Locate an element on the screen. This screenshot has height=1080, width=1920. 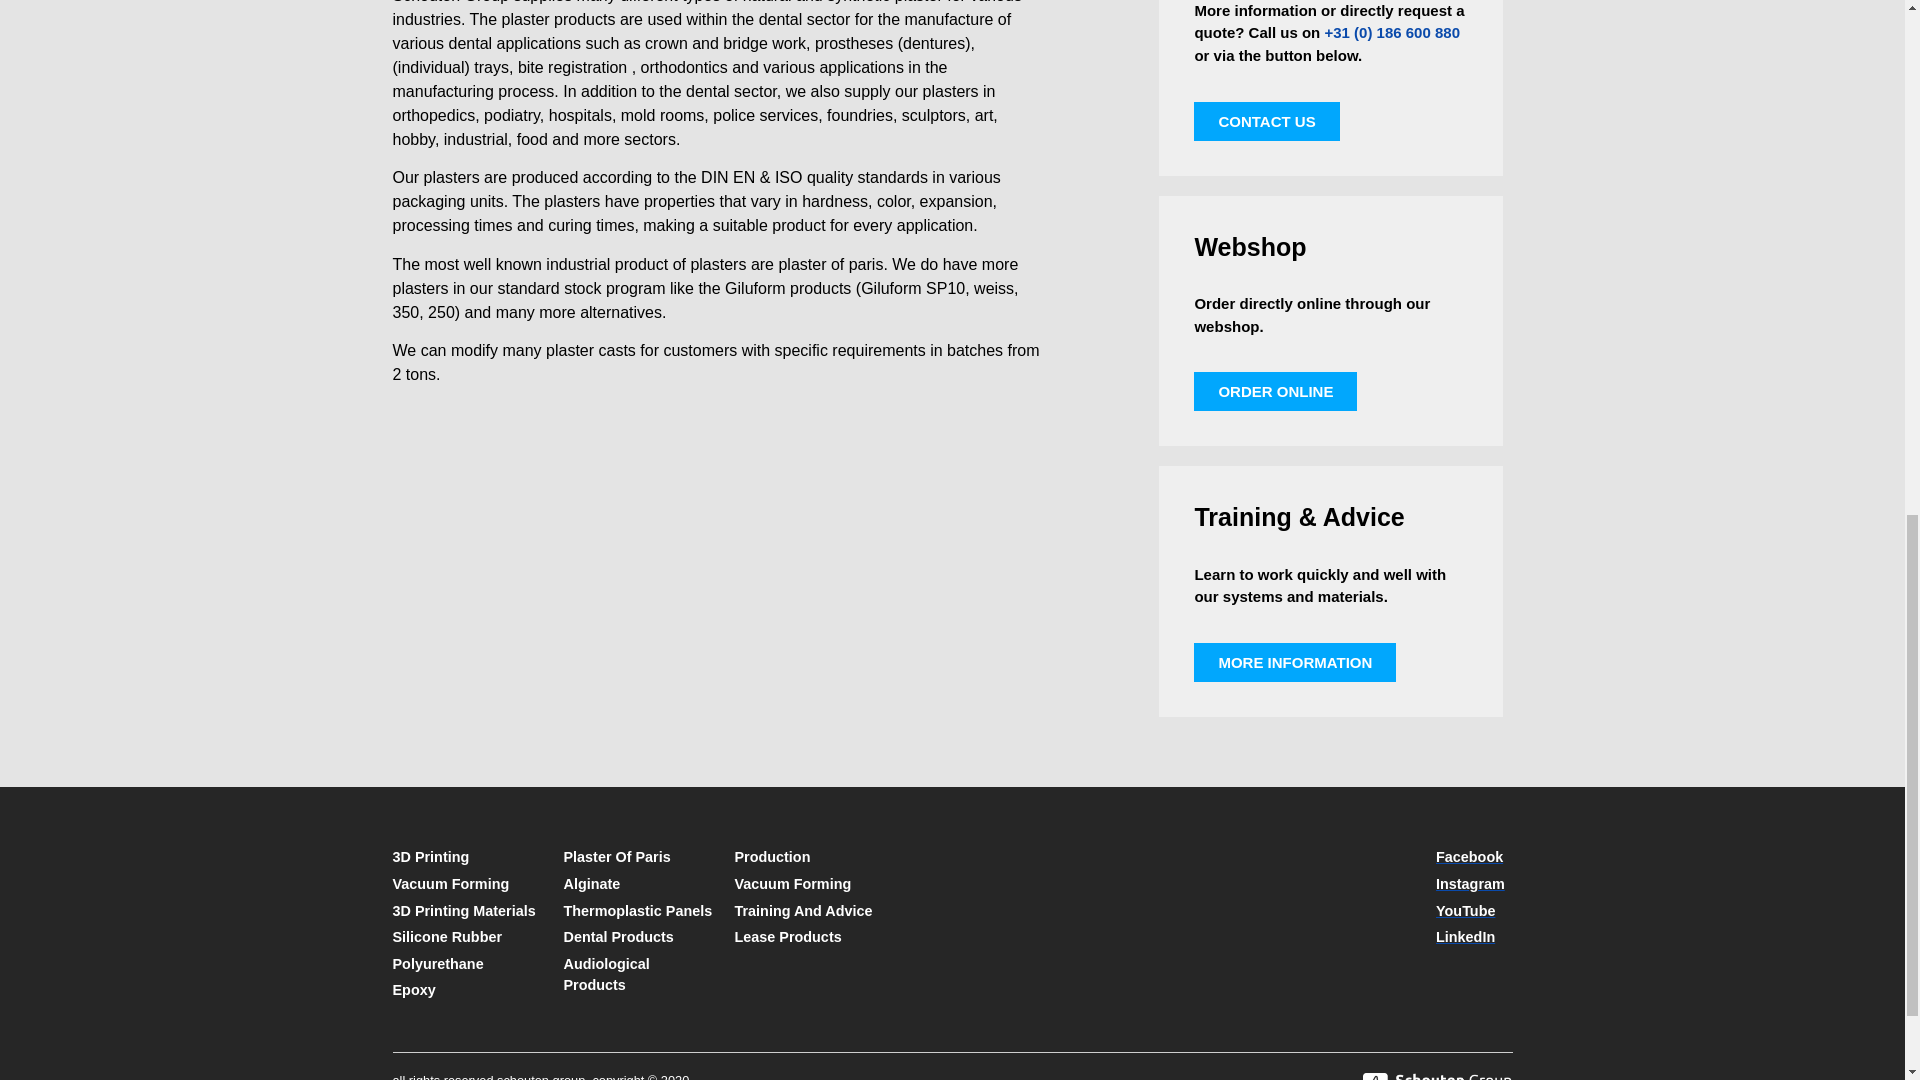
Silicone Rubber is located at coordinates (467, 938).